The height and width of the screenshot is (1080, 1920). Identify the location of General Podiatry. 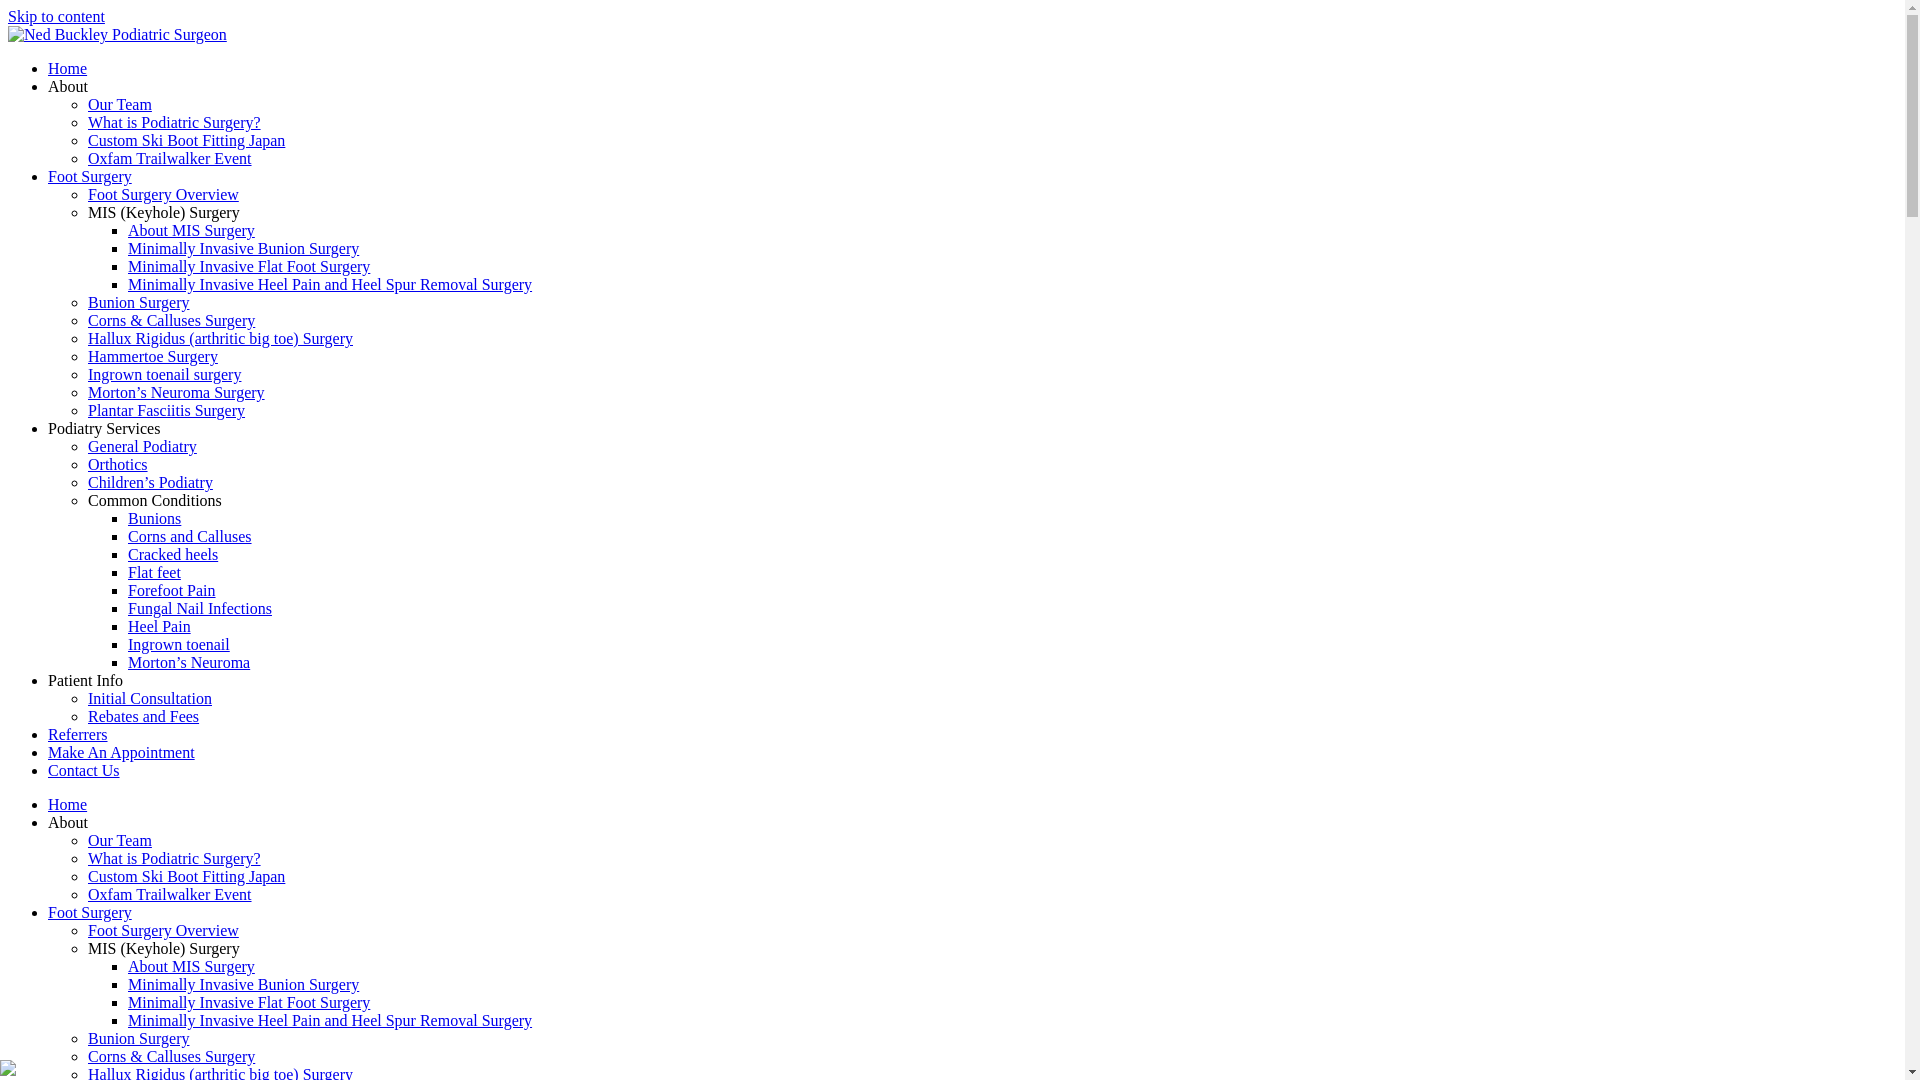
(142, 446).